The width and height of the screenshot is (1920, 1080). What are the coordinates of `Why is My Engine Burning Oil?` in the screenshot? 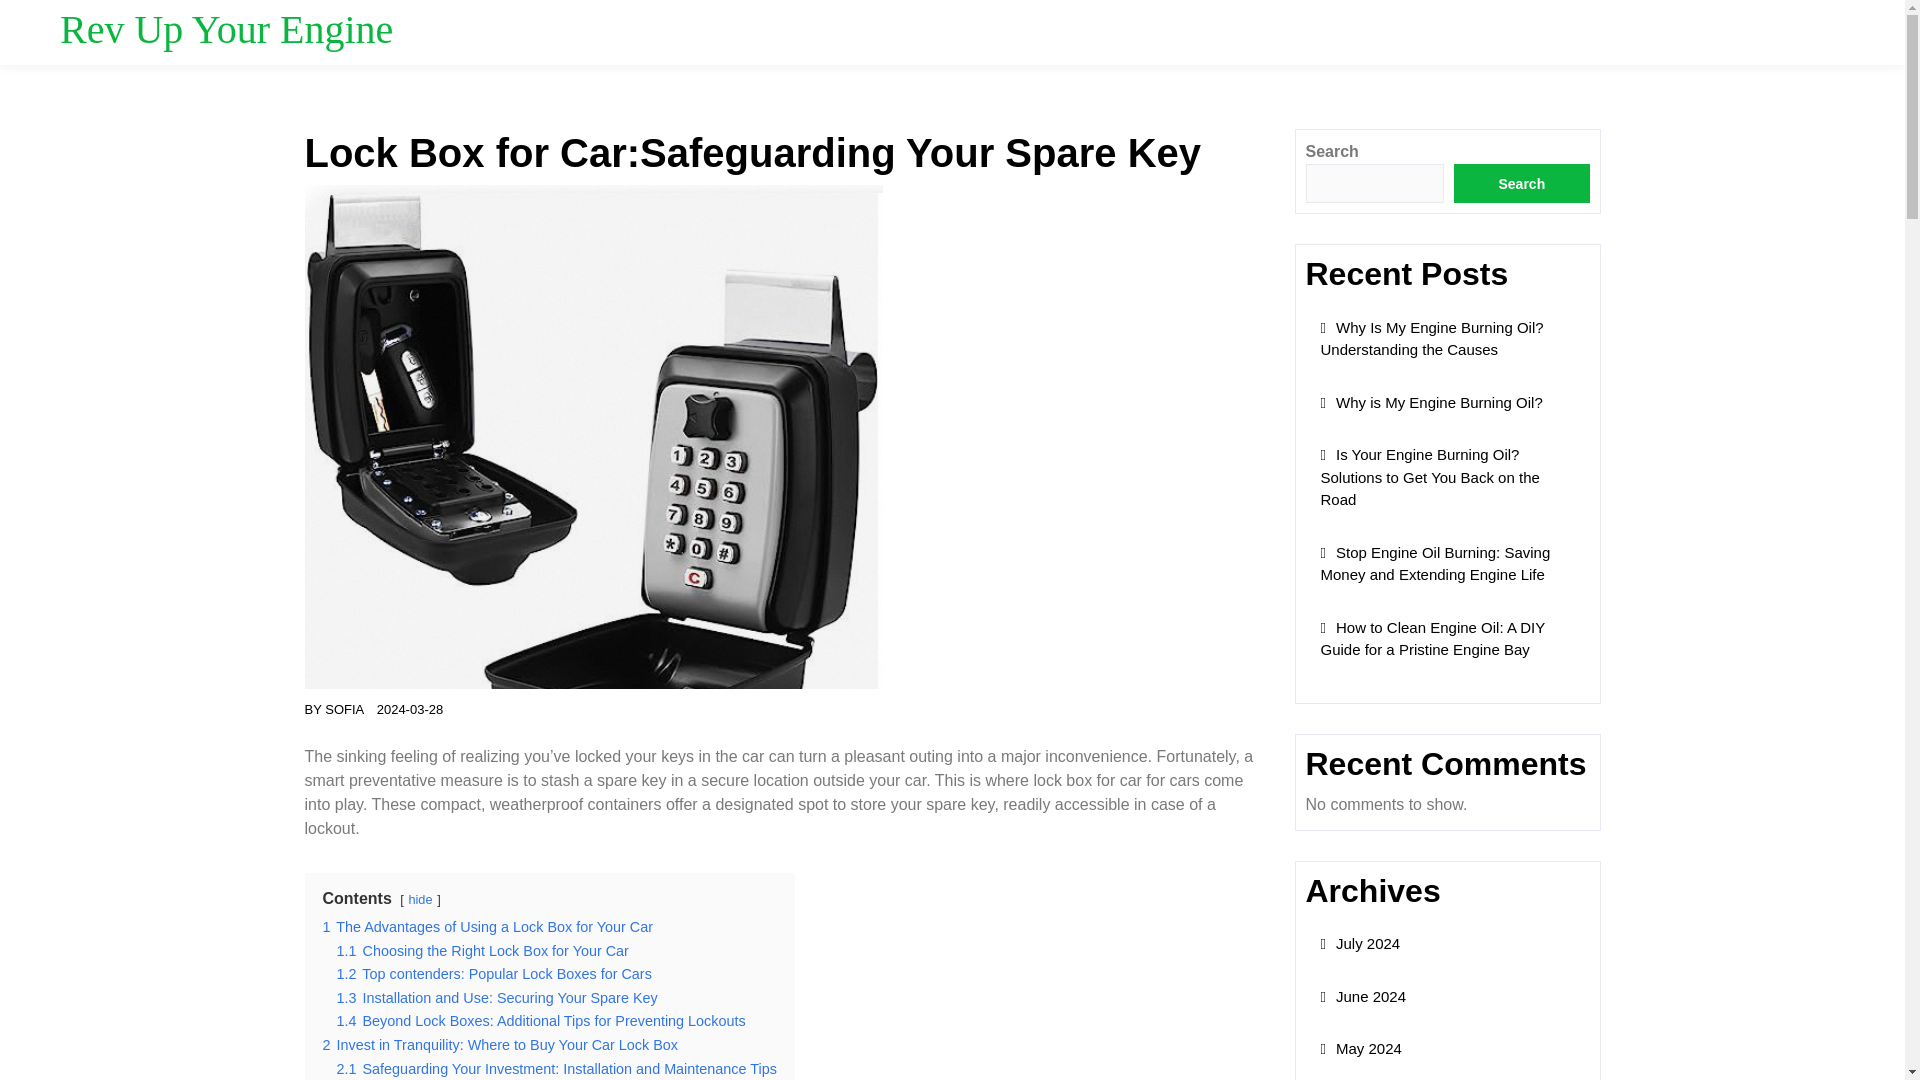 It's located at (1430, 402).